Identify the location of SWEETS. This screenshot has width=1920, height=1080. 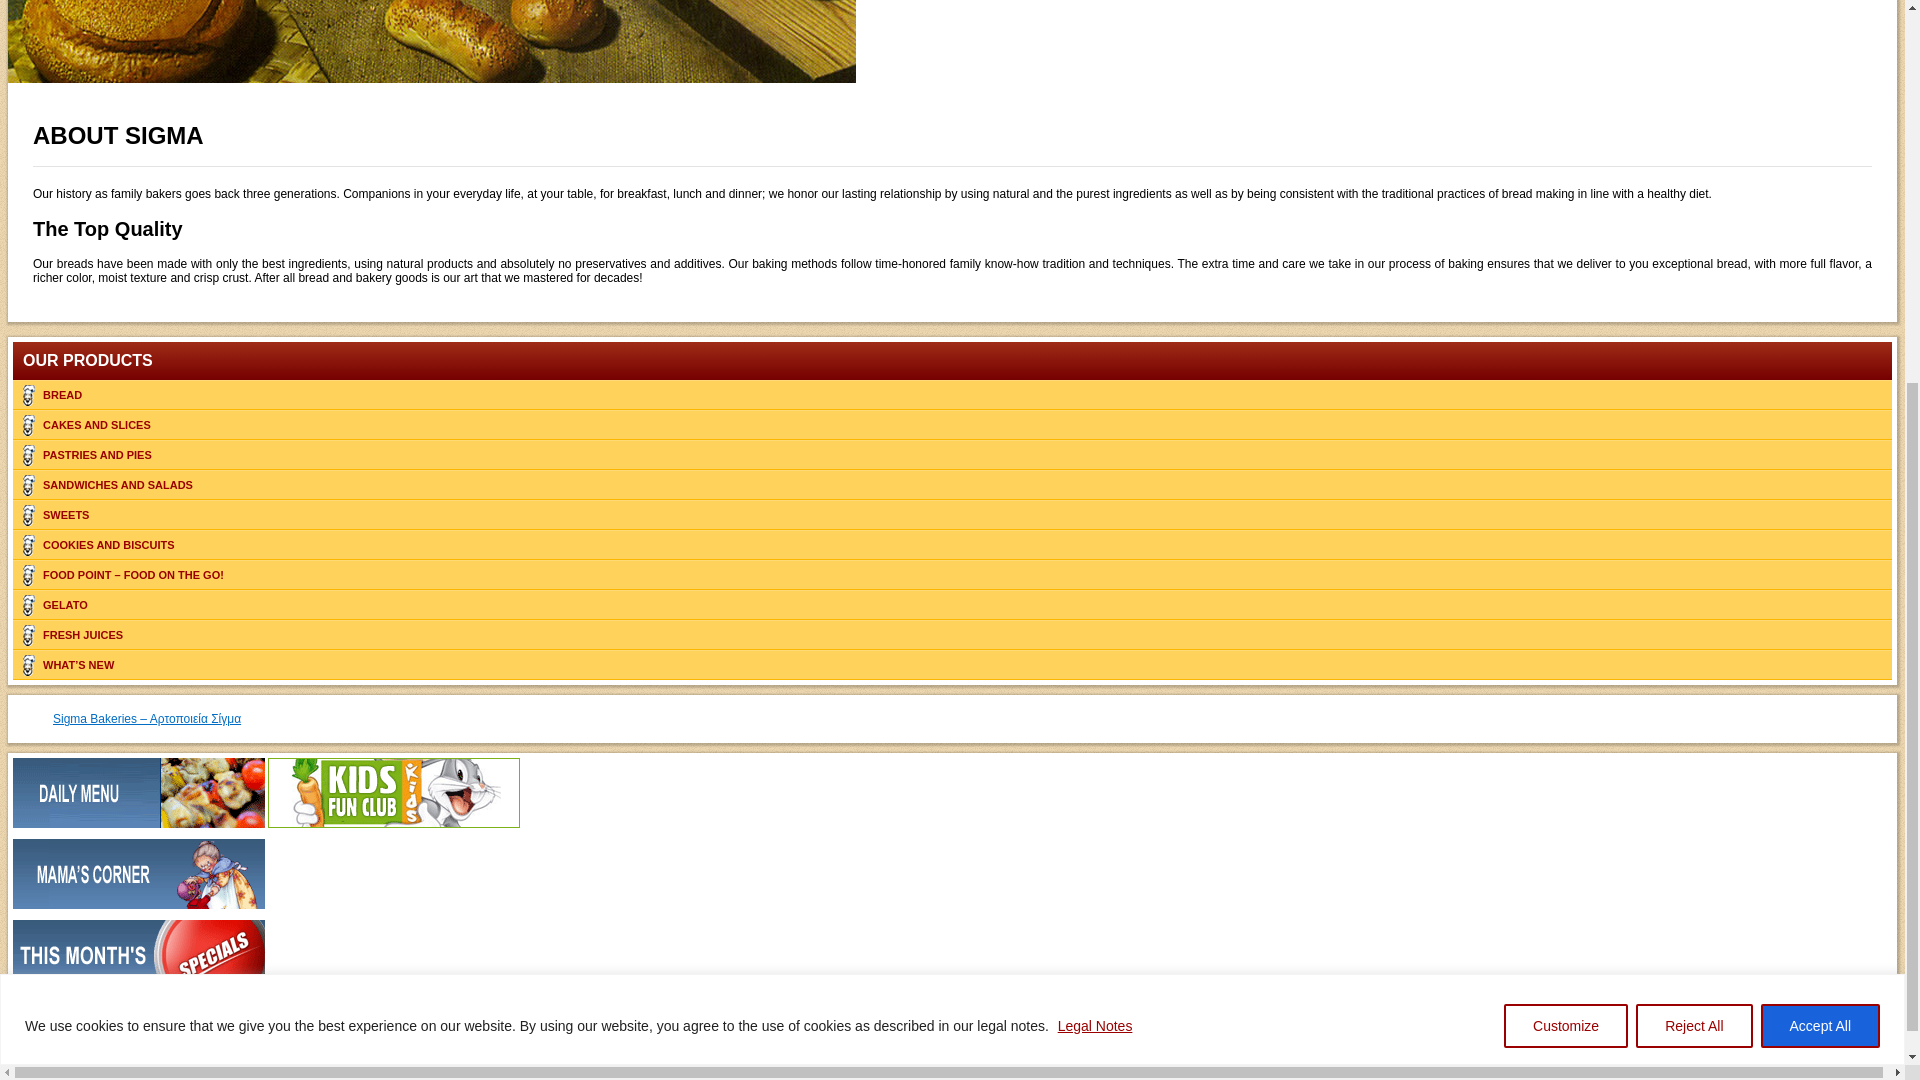
(952, 515).